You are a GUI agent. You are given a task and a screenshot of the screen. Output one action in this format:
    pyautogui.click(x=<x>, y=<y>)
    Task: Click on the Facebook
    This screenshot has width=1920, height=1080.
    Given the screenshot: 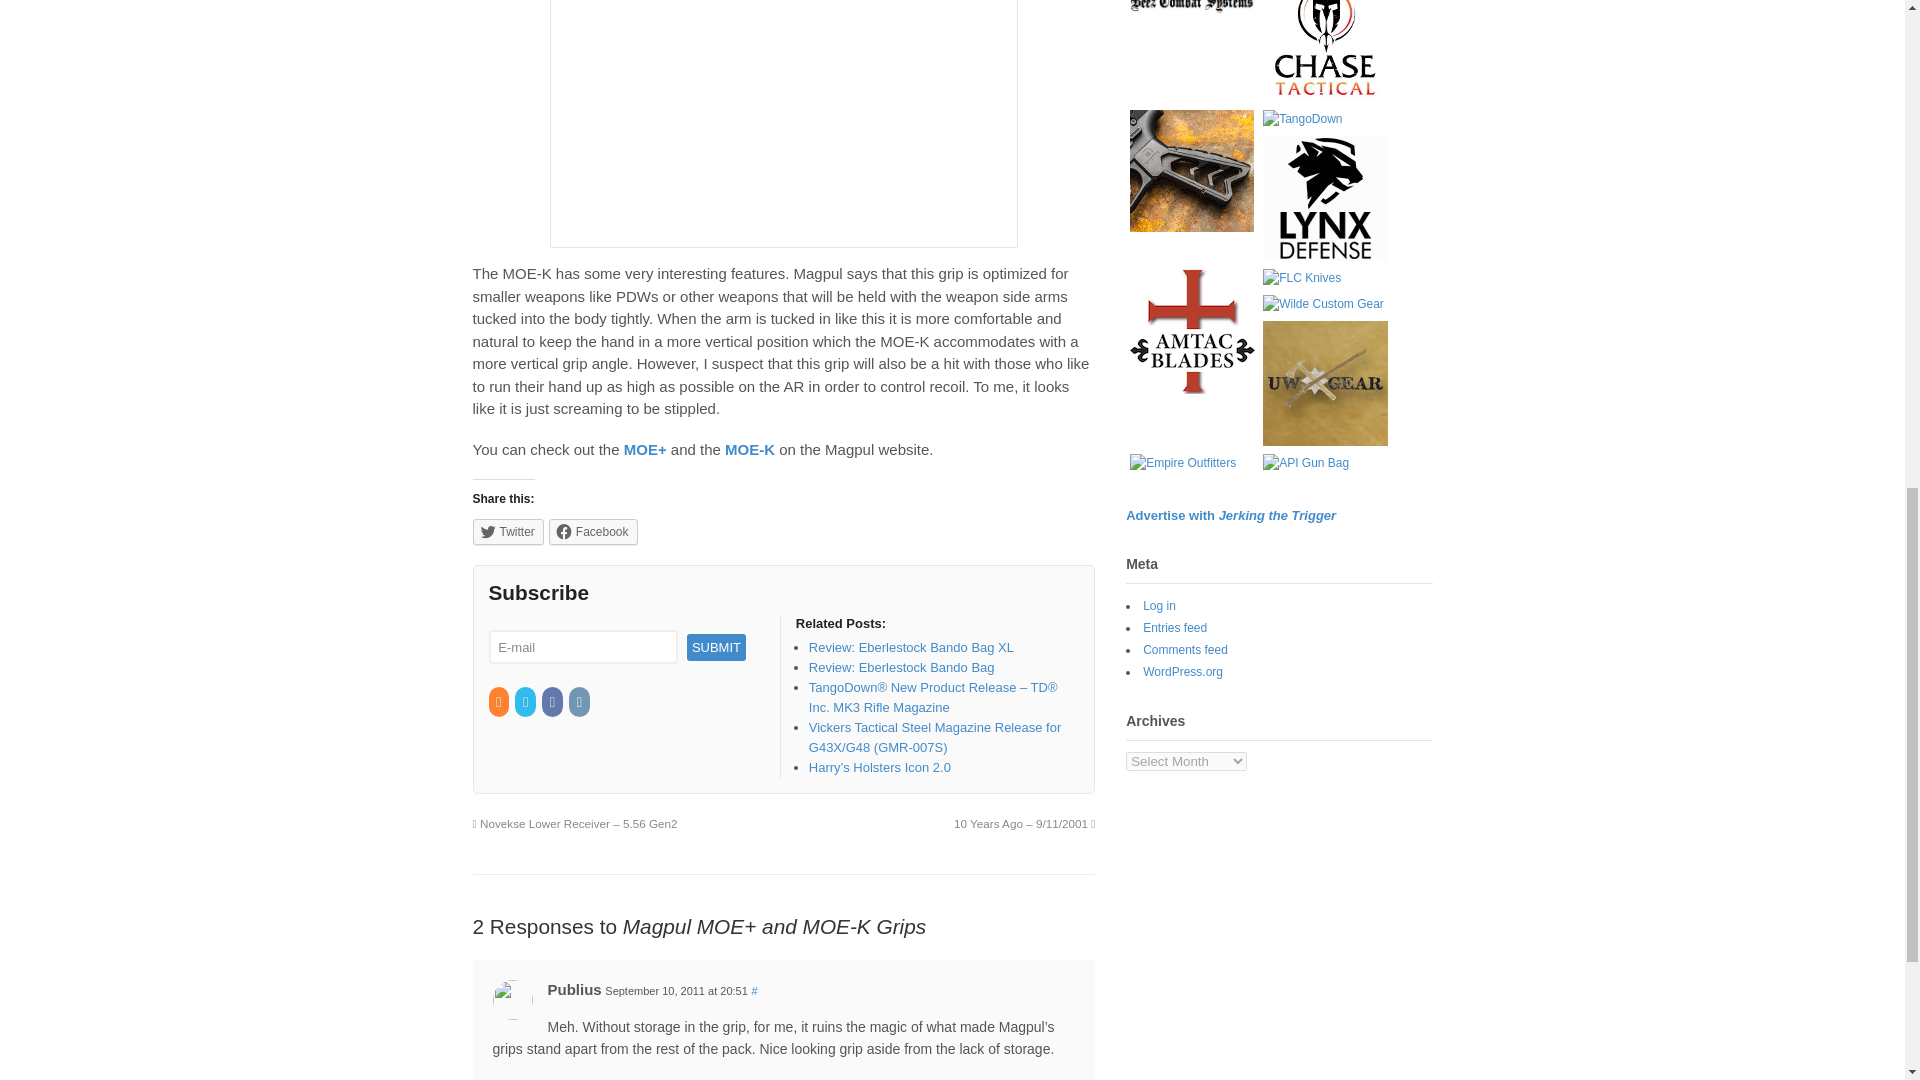 What is the action you would take?
    pyautogui.click(x=552, y=702)
    